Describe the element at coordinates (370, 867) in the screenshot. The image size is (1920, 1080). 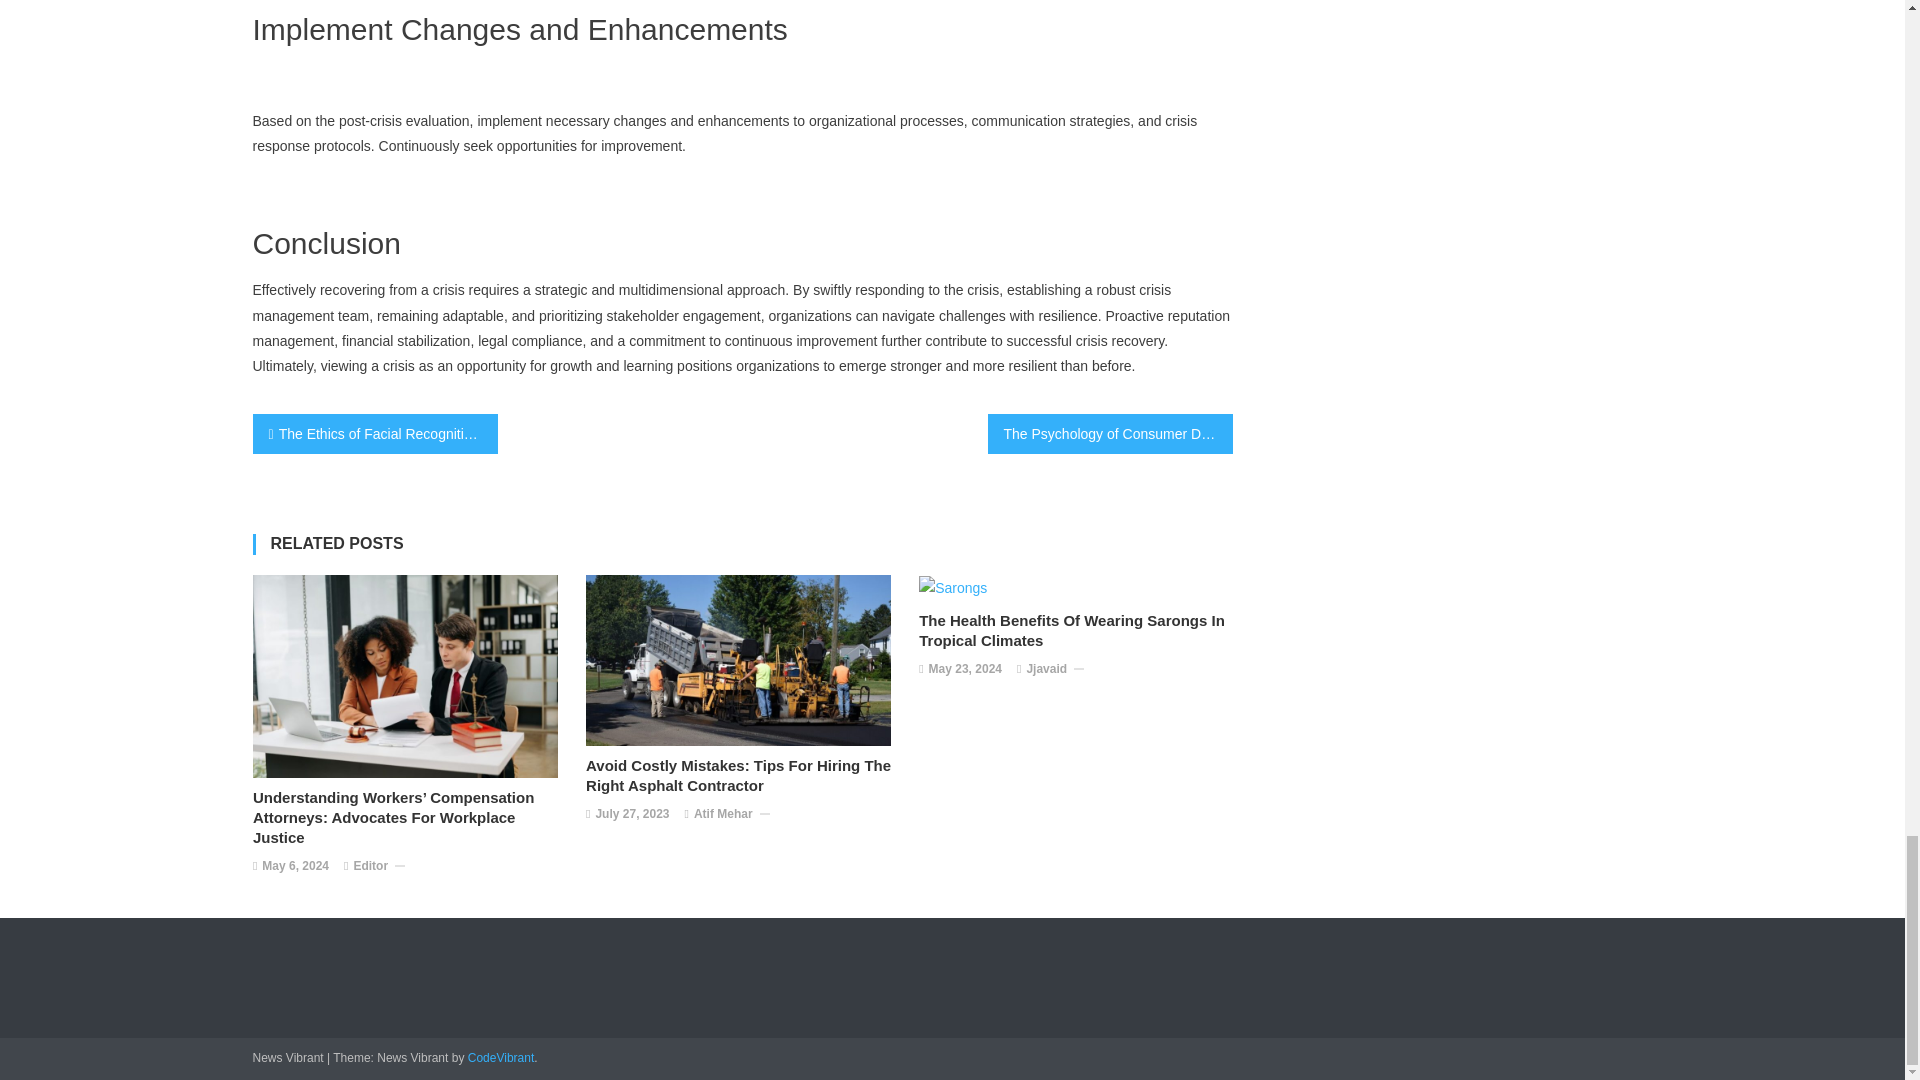
I see `Editor` at that location.